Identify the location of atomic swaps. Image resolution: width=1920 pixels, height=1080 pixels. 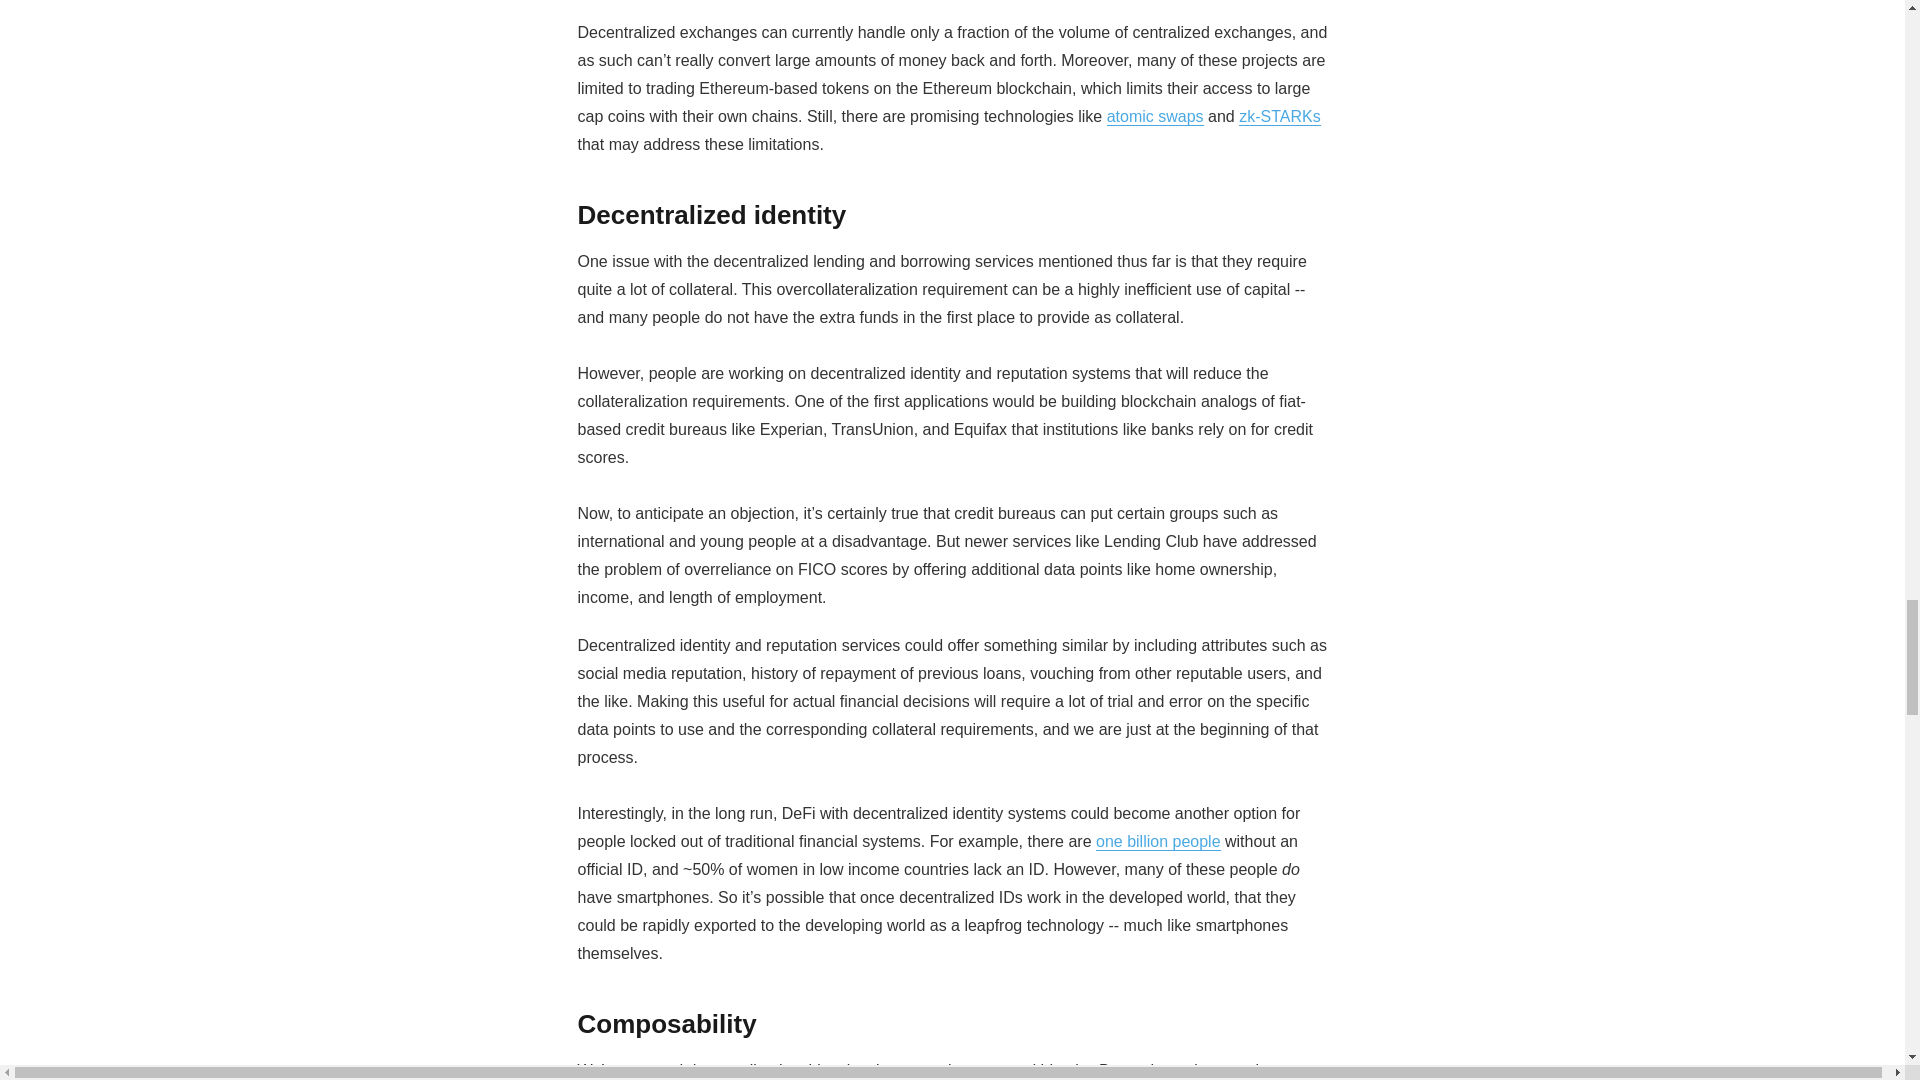
(1155, 116).